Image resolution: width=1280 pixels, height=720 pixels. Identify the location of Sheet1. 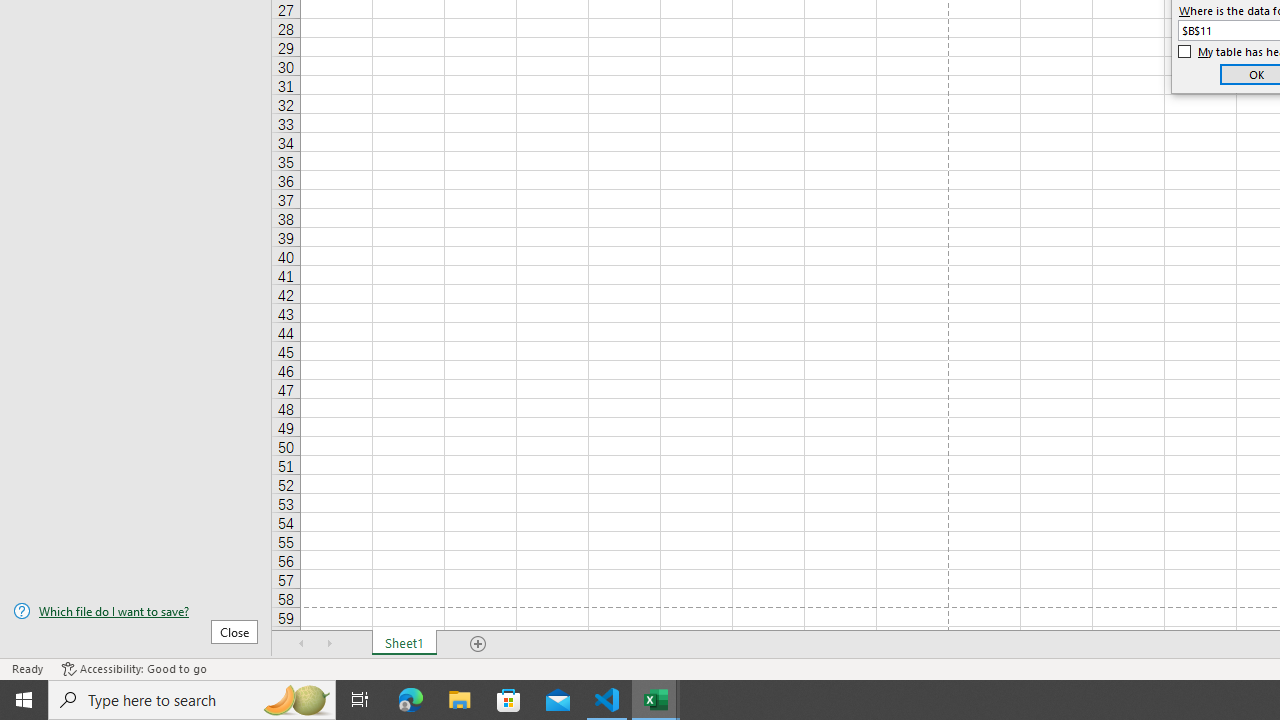
(404, 644).